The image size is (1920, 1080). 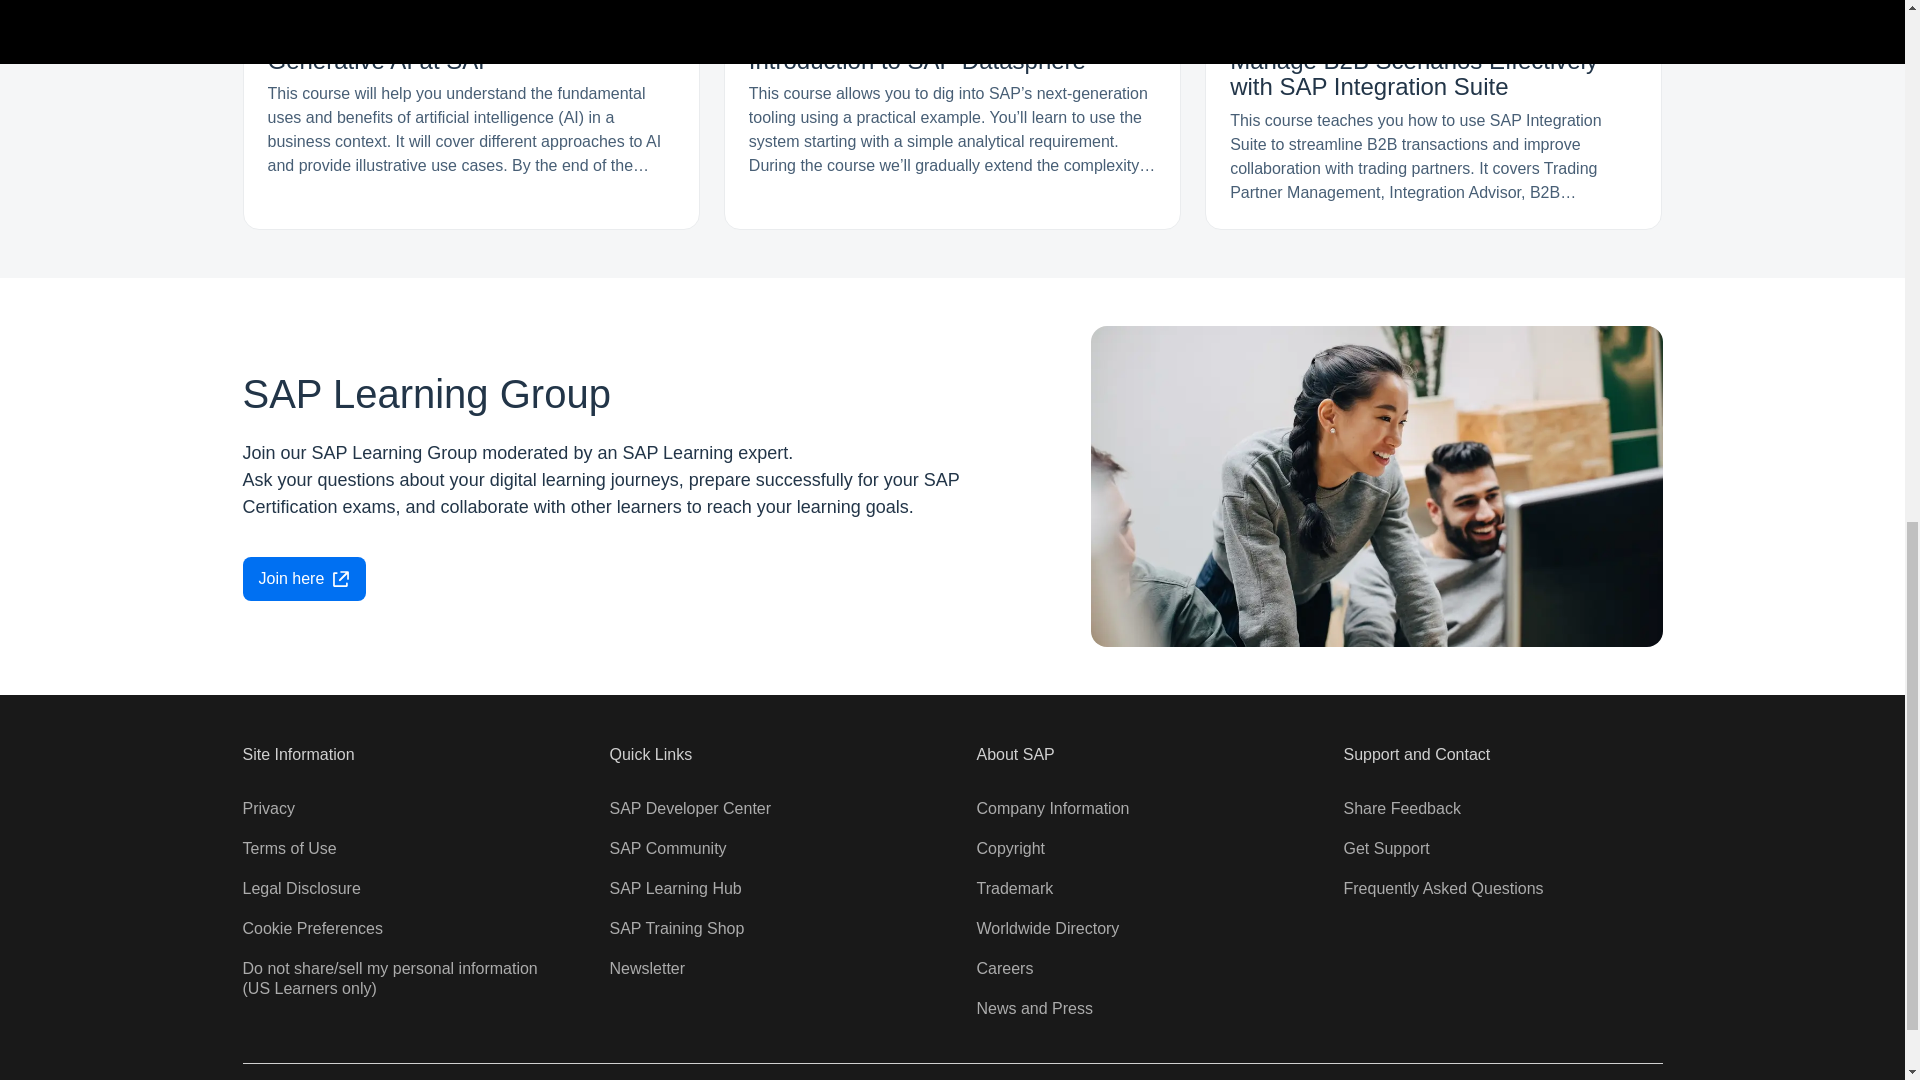 I want to click on News and Press, so click(x=1034, y=1008).